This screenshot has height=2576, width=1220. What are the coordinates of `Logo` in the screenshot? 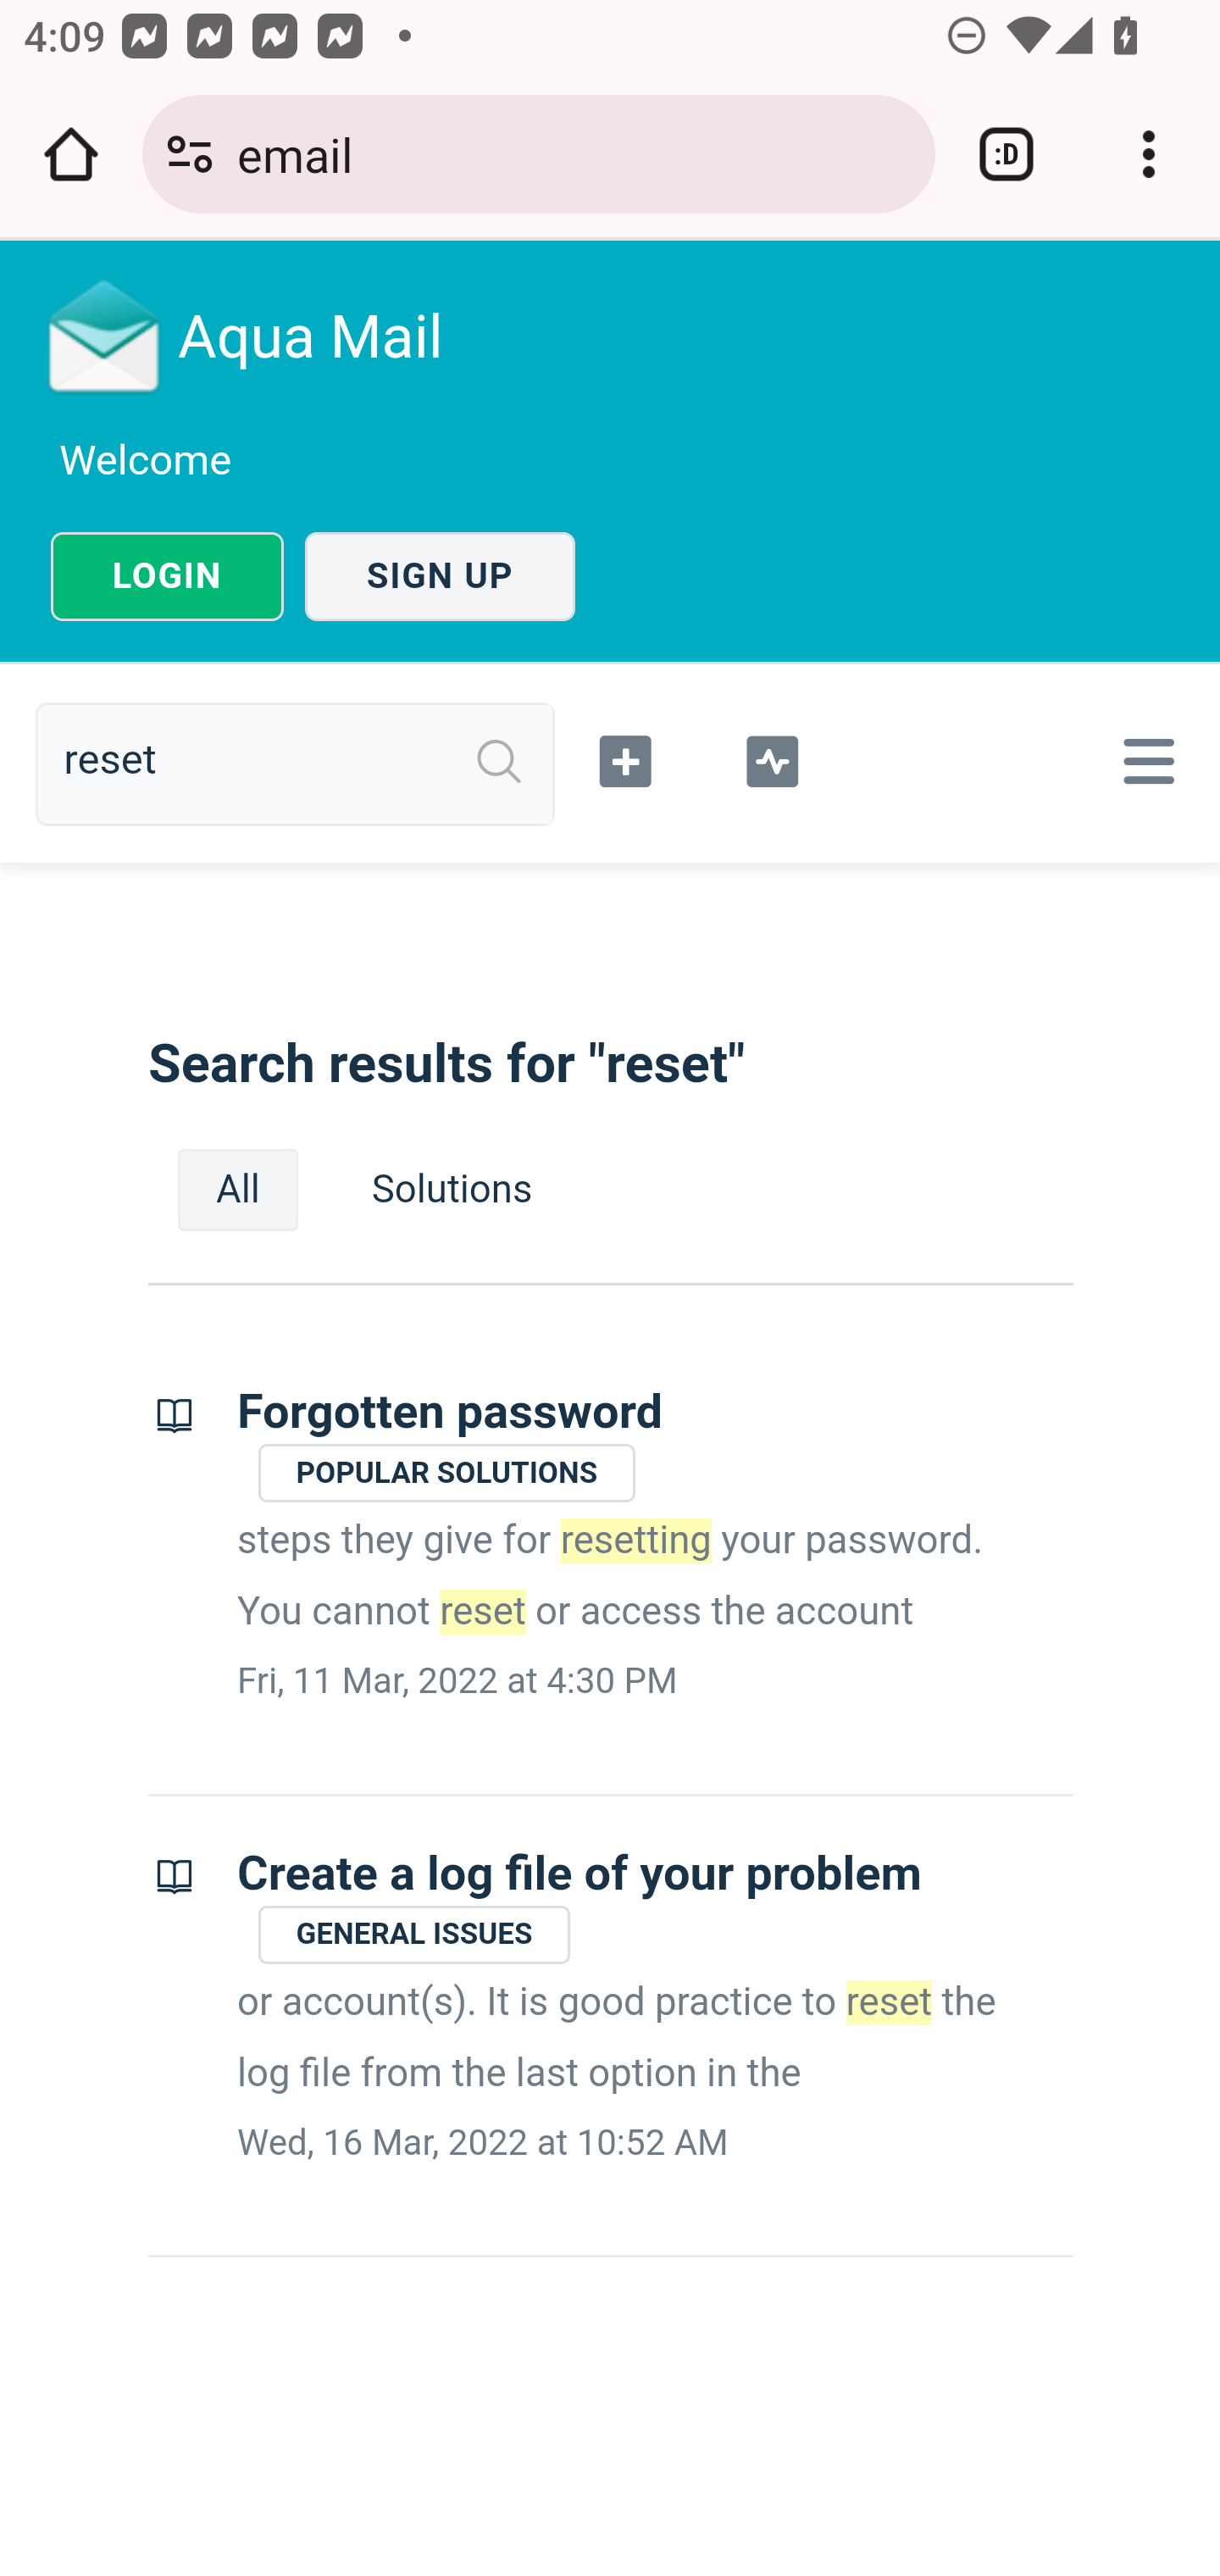 It's located at (105, 336).